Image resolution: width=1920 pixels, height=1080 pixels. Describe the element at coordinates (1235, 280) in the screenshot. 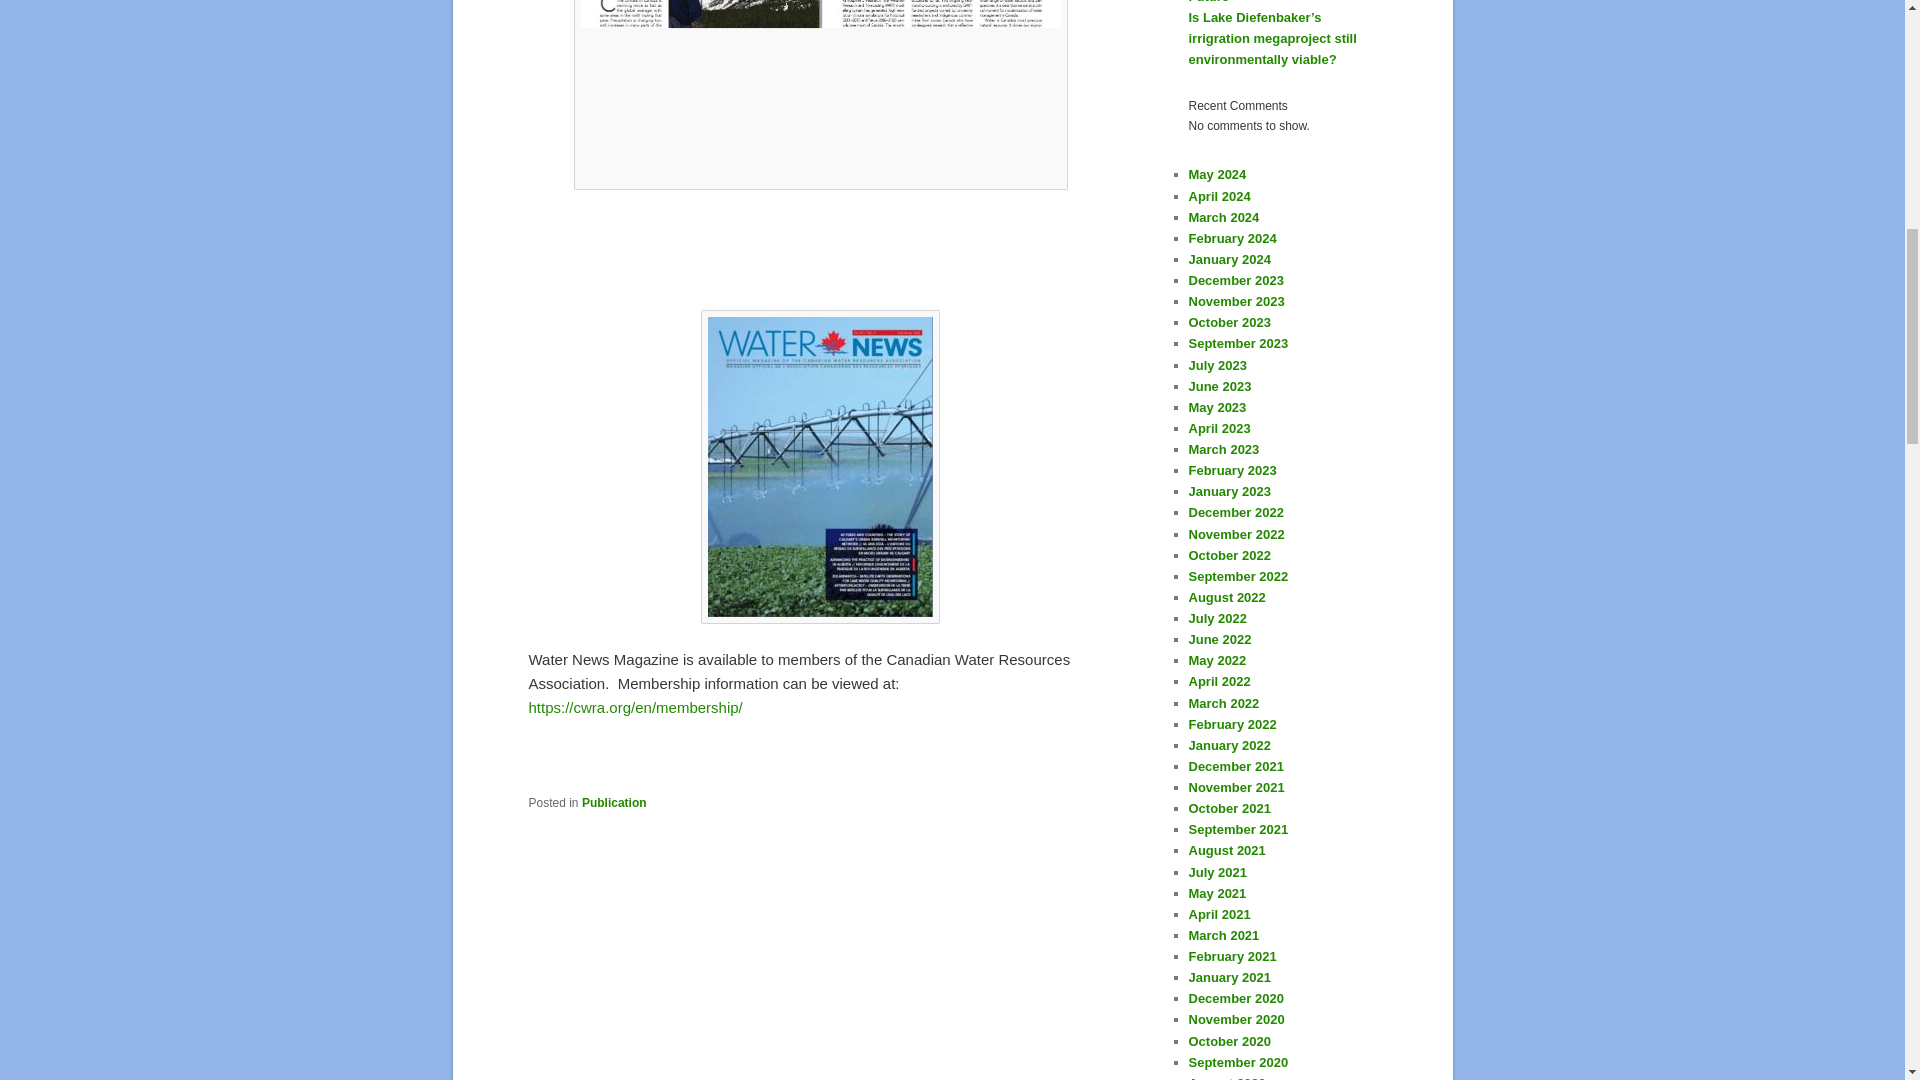

I see `December 2023` at that location.